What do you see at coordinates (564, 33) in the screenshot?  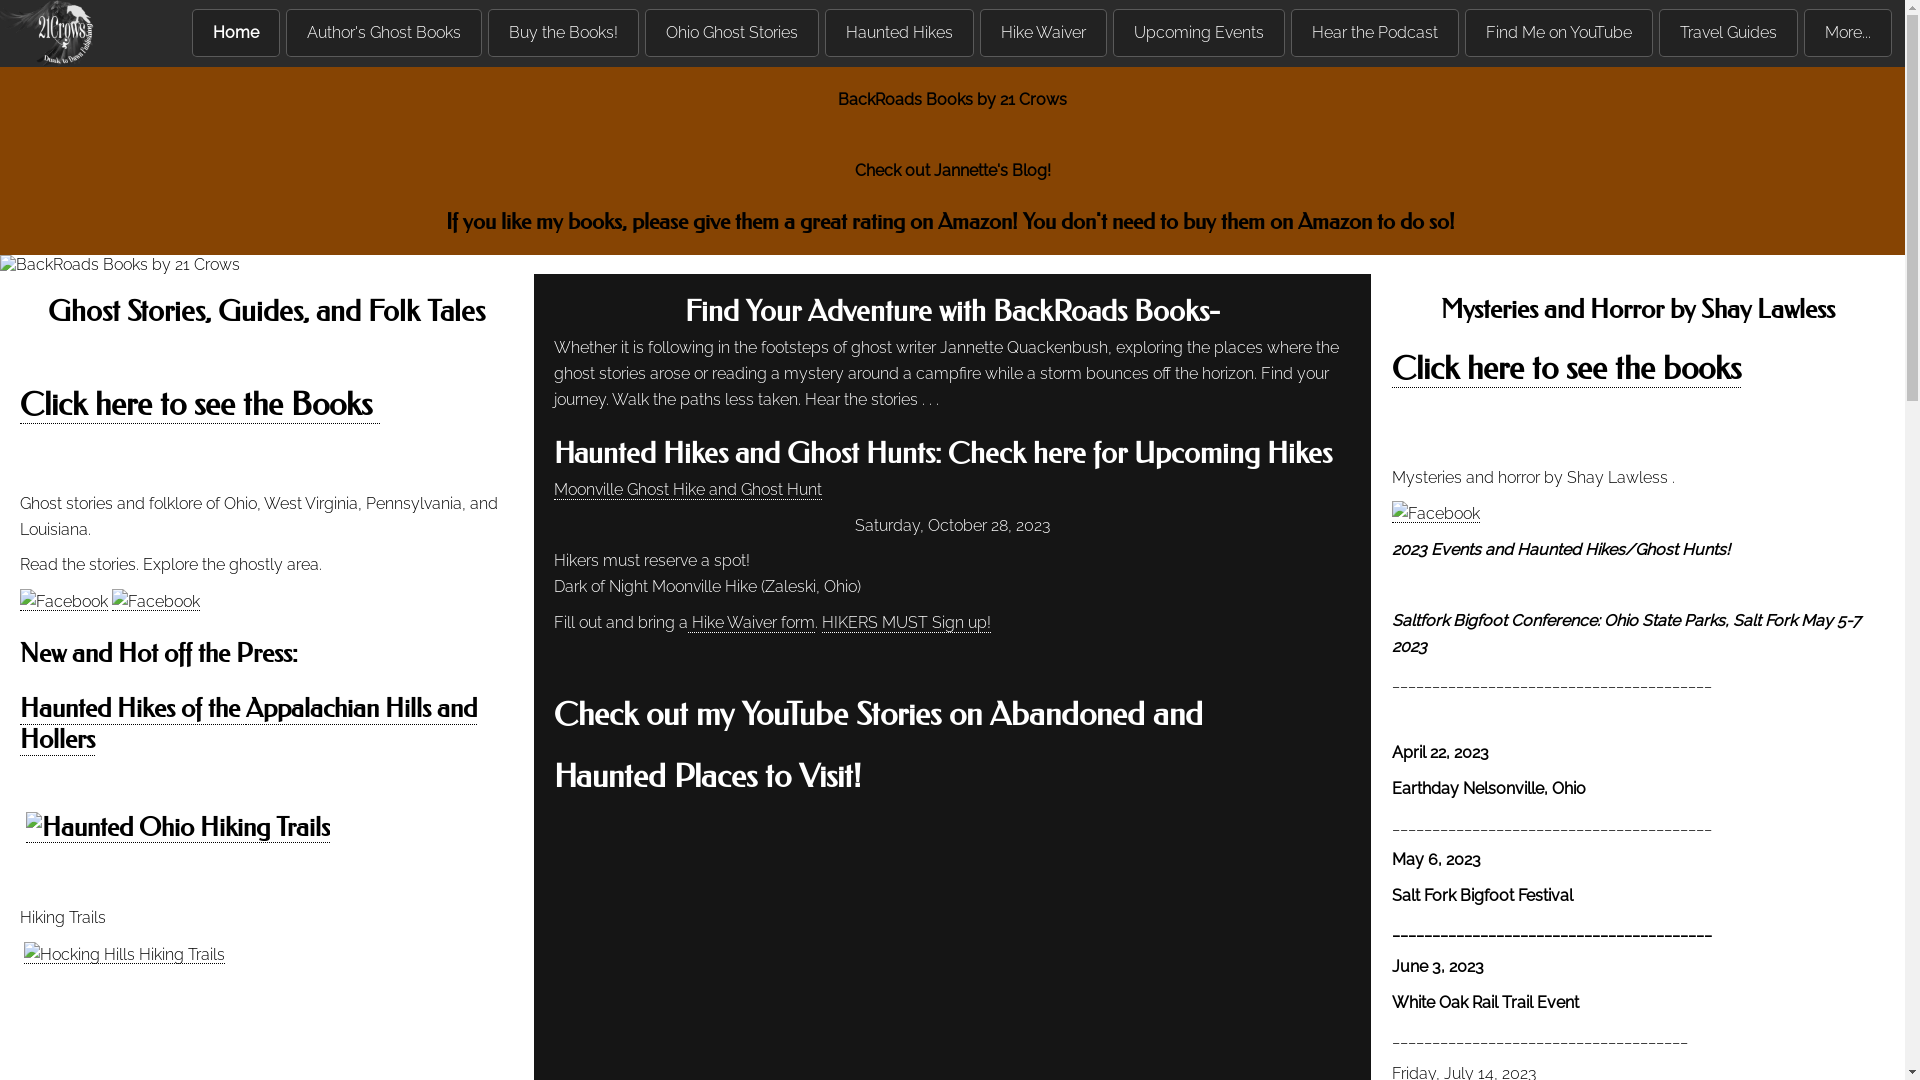 I see `Buy the Books!` at bounding box center [564, 33].